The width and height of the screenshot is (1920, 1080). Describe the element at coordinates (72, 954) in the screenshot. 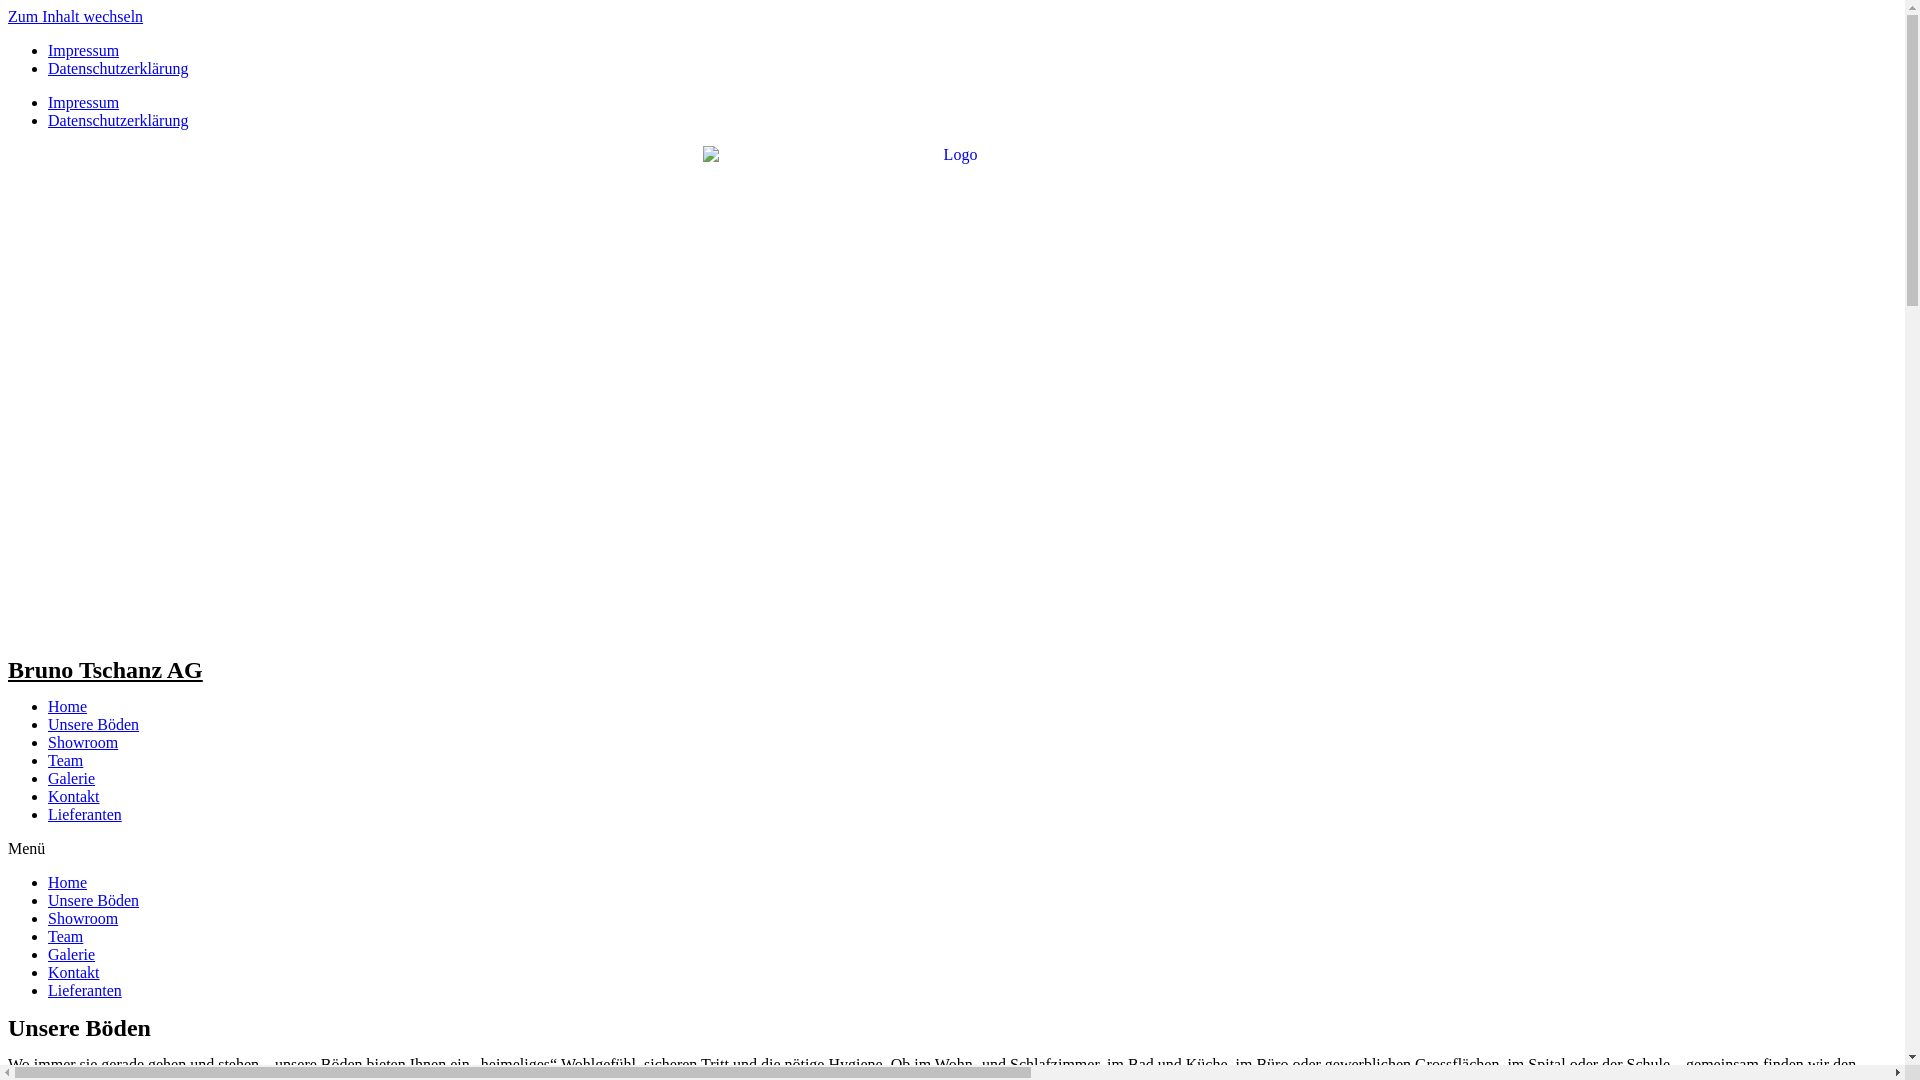

I see `Galerie` at that location.